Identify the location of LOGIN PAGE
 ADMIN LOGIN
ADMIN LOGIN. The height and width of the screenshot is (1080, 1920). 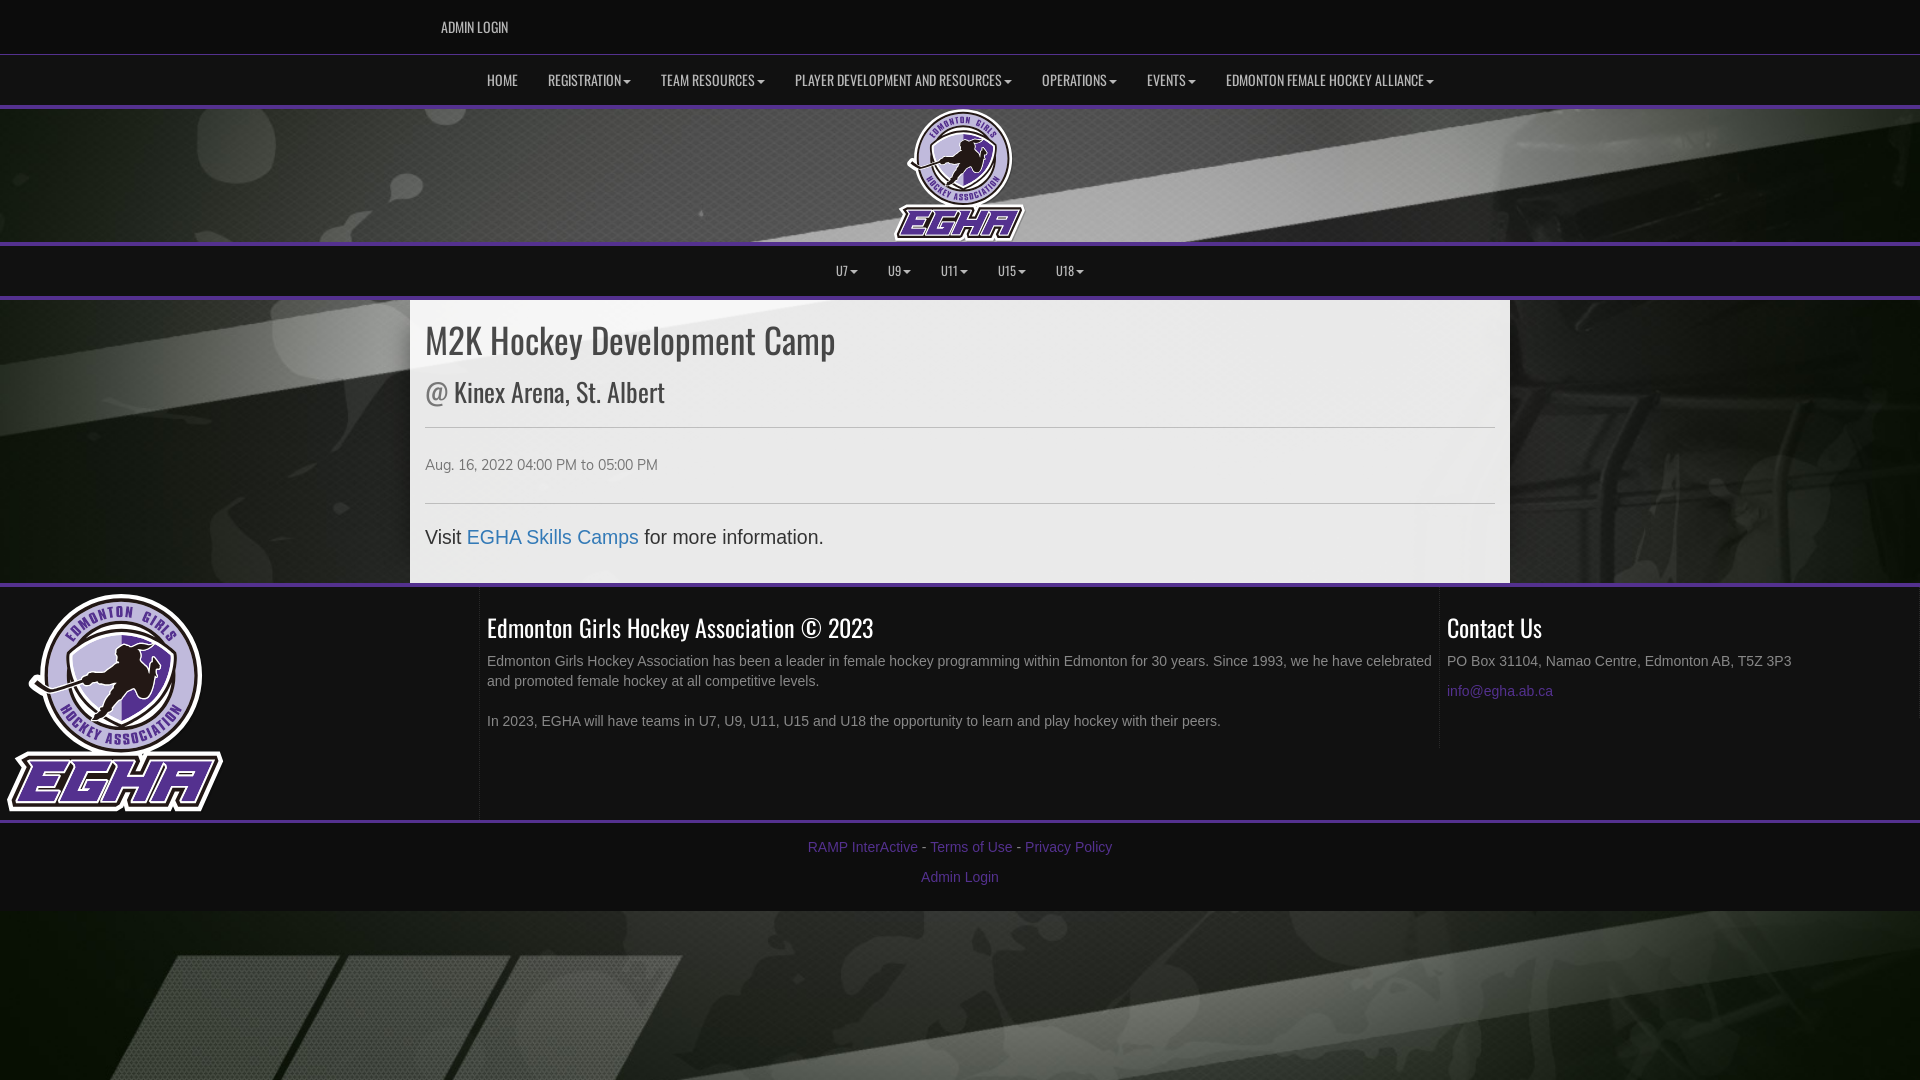
(473, 27).